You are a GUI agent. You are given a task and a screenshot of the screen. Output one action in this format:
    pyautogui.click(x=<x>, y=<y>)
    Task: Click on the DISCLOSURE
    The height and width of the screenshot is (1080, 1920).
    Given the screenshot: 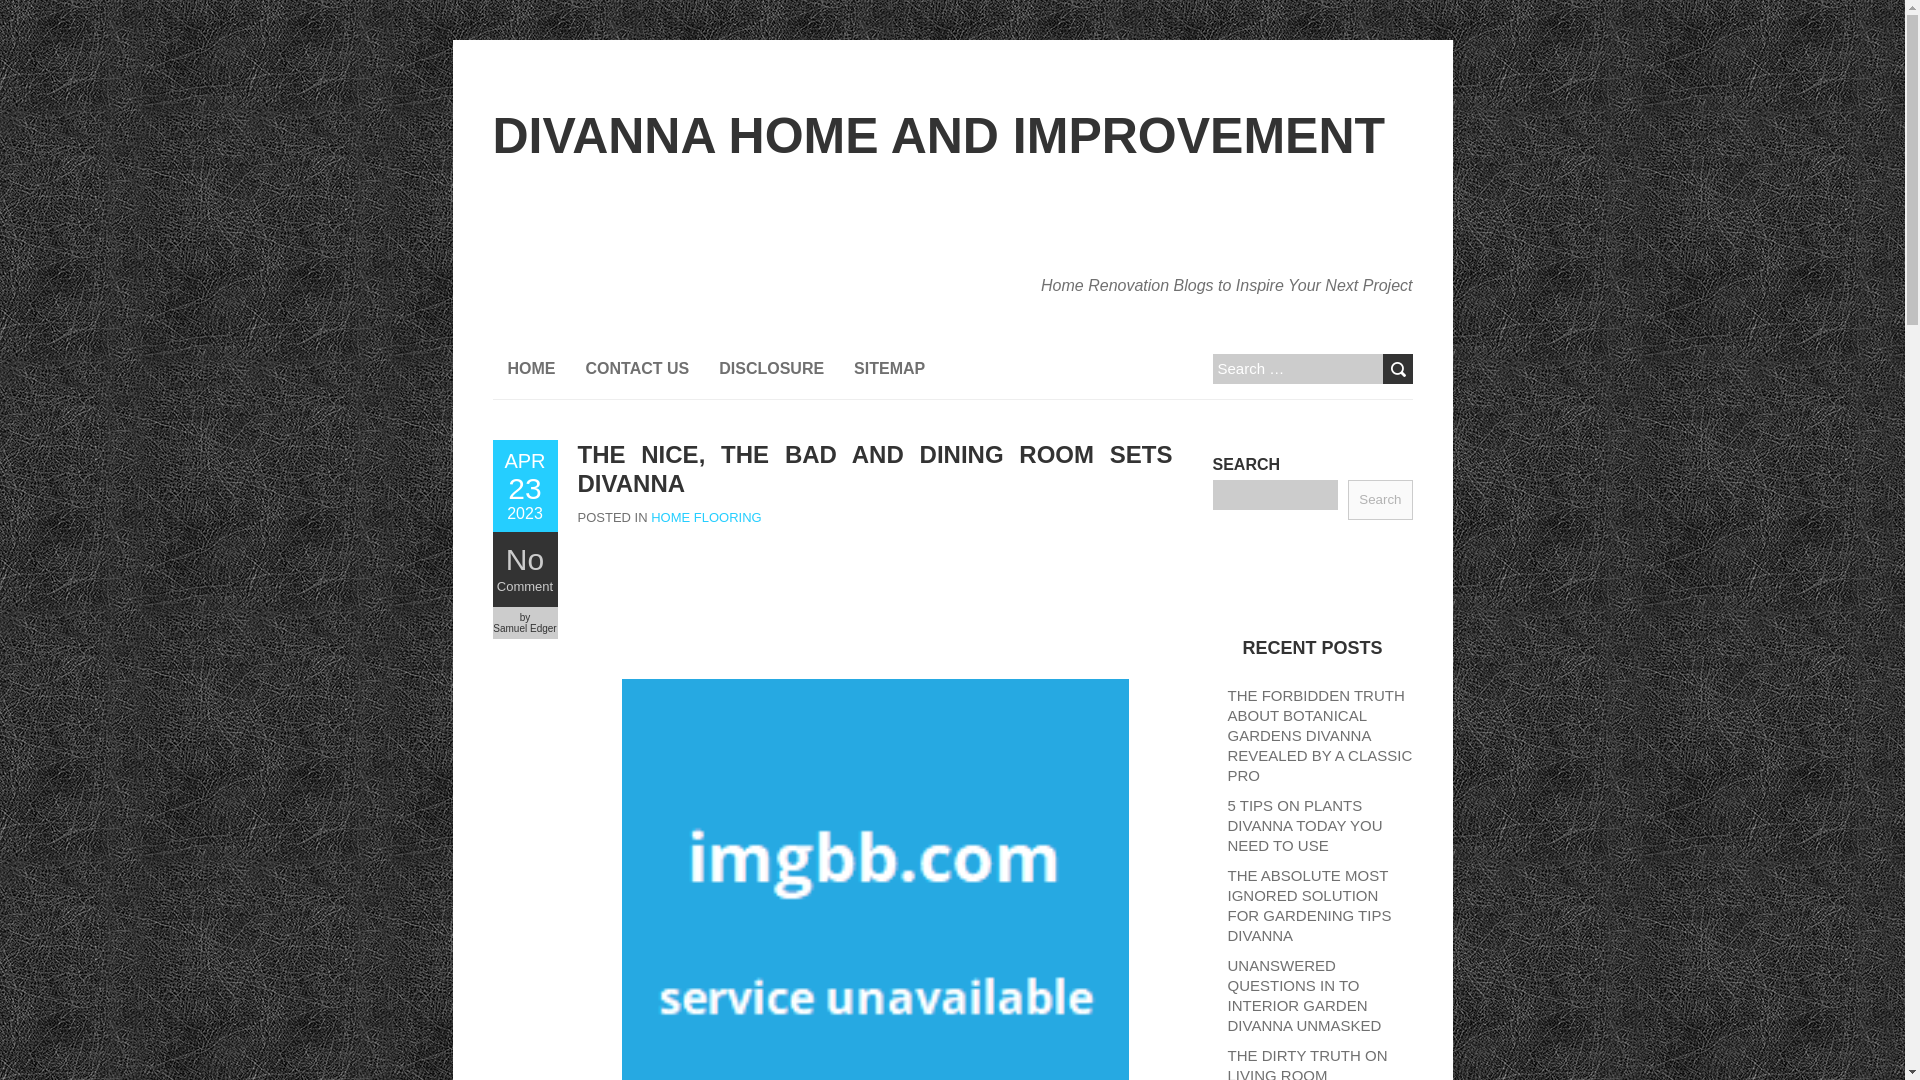 What is the action you would take?
    pyautogui.click(x=772, y=368)
    